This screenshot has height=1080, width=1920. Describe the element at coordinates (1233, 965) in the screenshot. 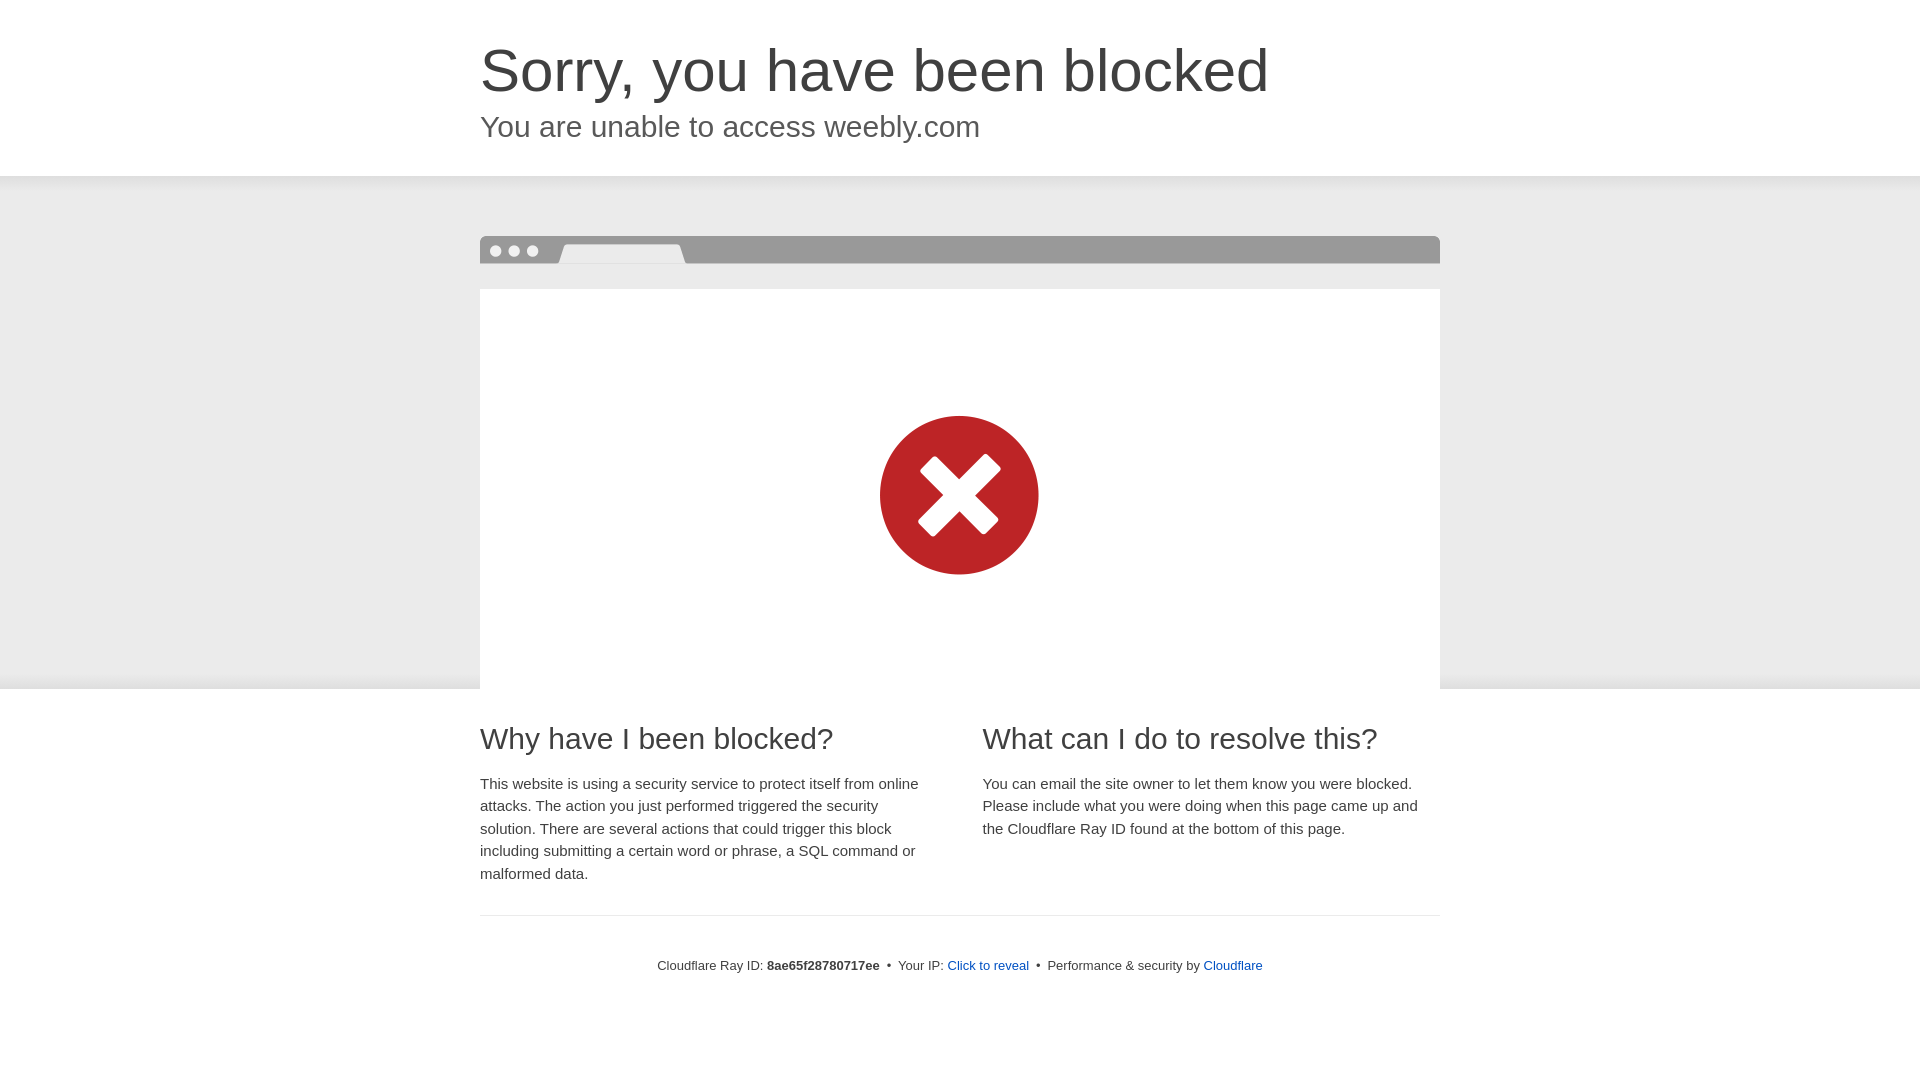

I see `Cloudflare` at that location.